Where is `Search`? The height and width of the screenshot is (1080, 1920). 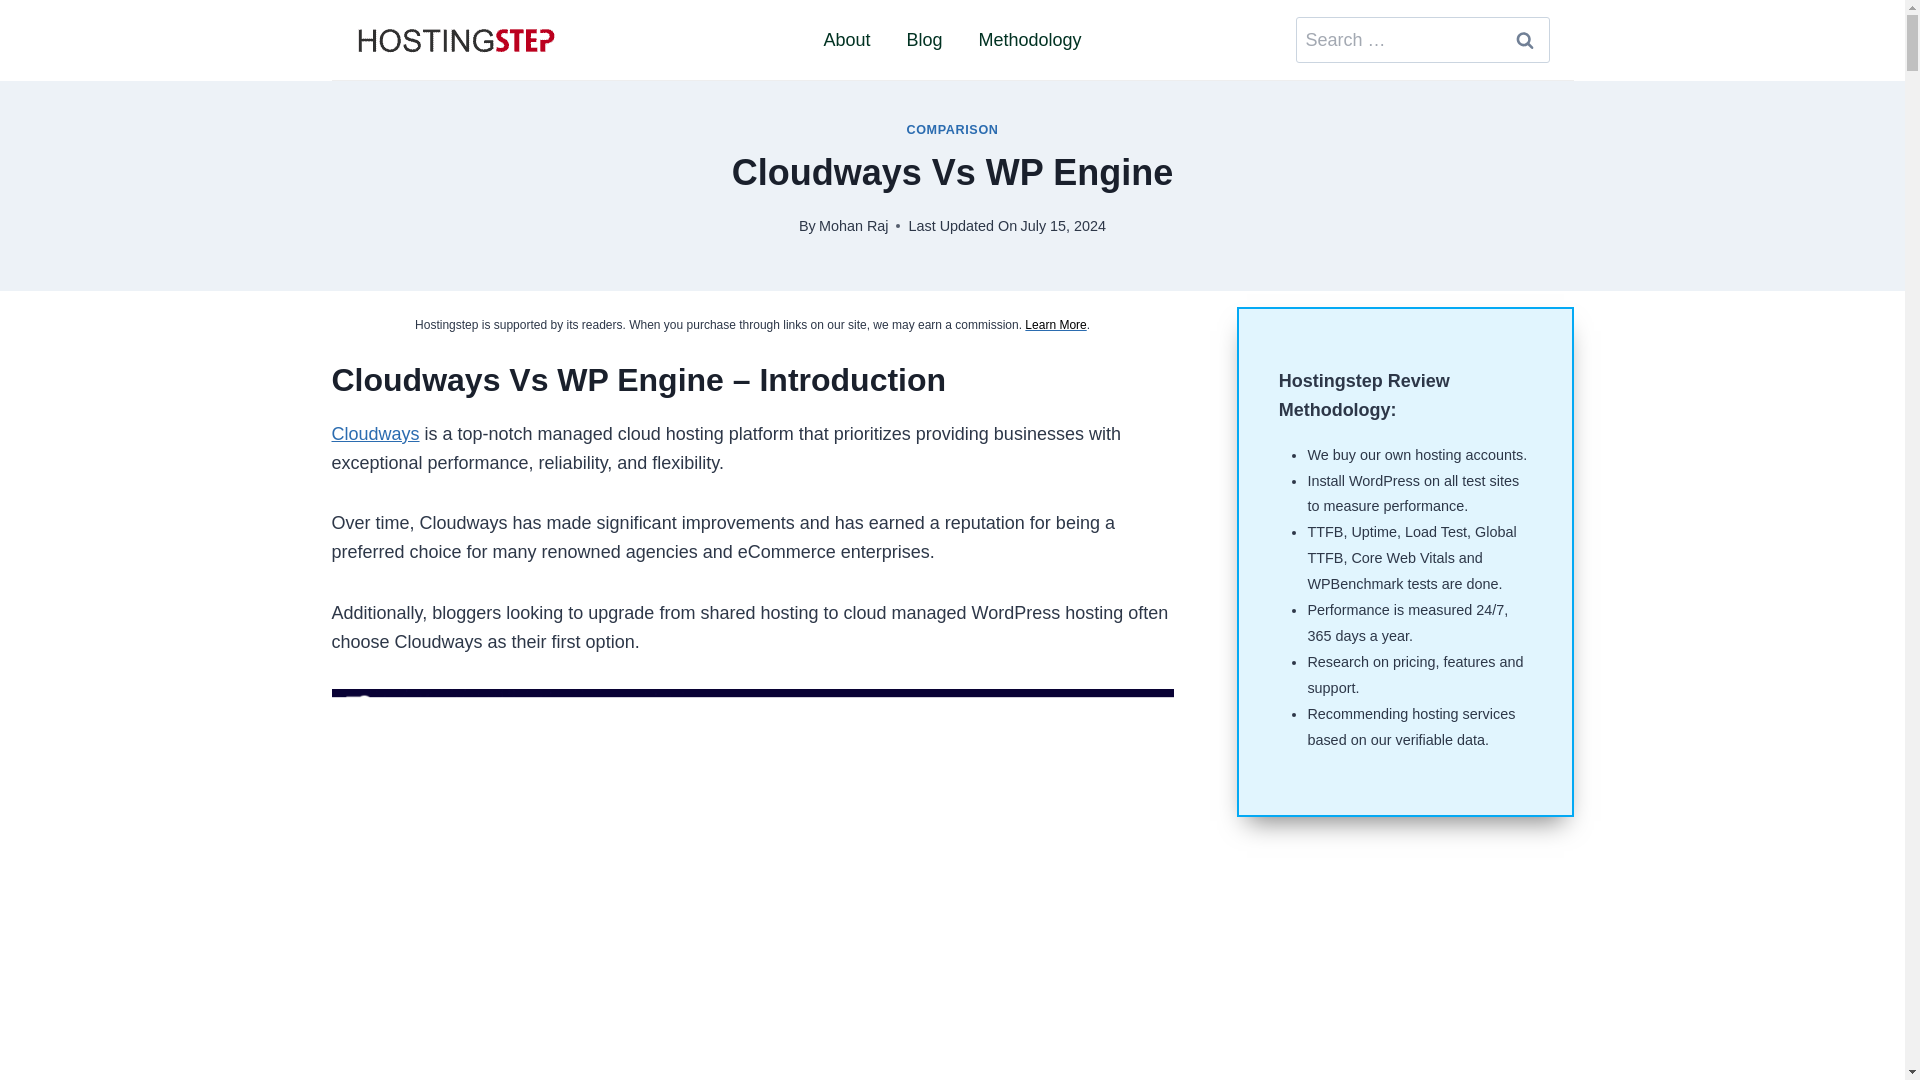
Search is located at coordinates (1524, 39).